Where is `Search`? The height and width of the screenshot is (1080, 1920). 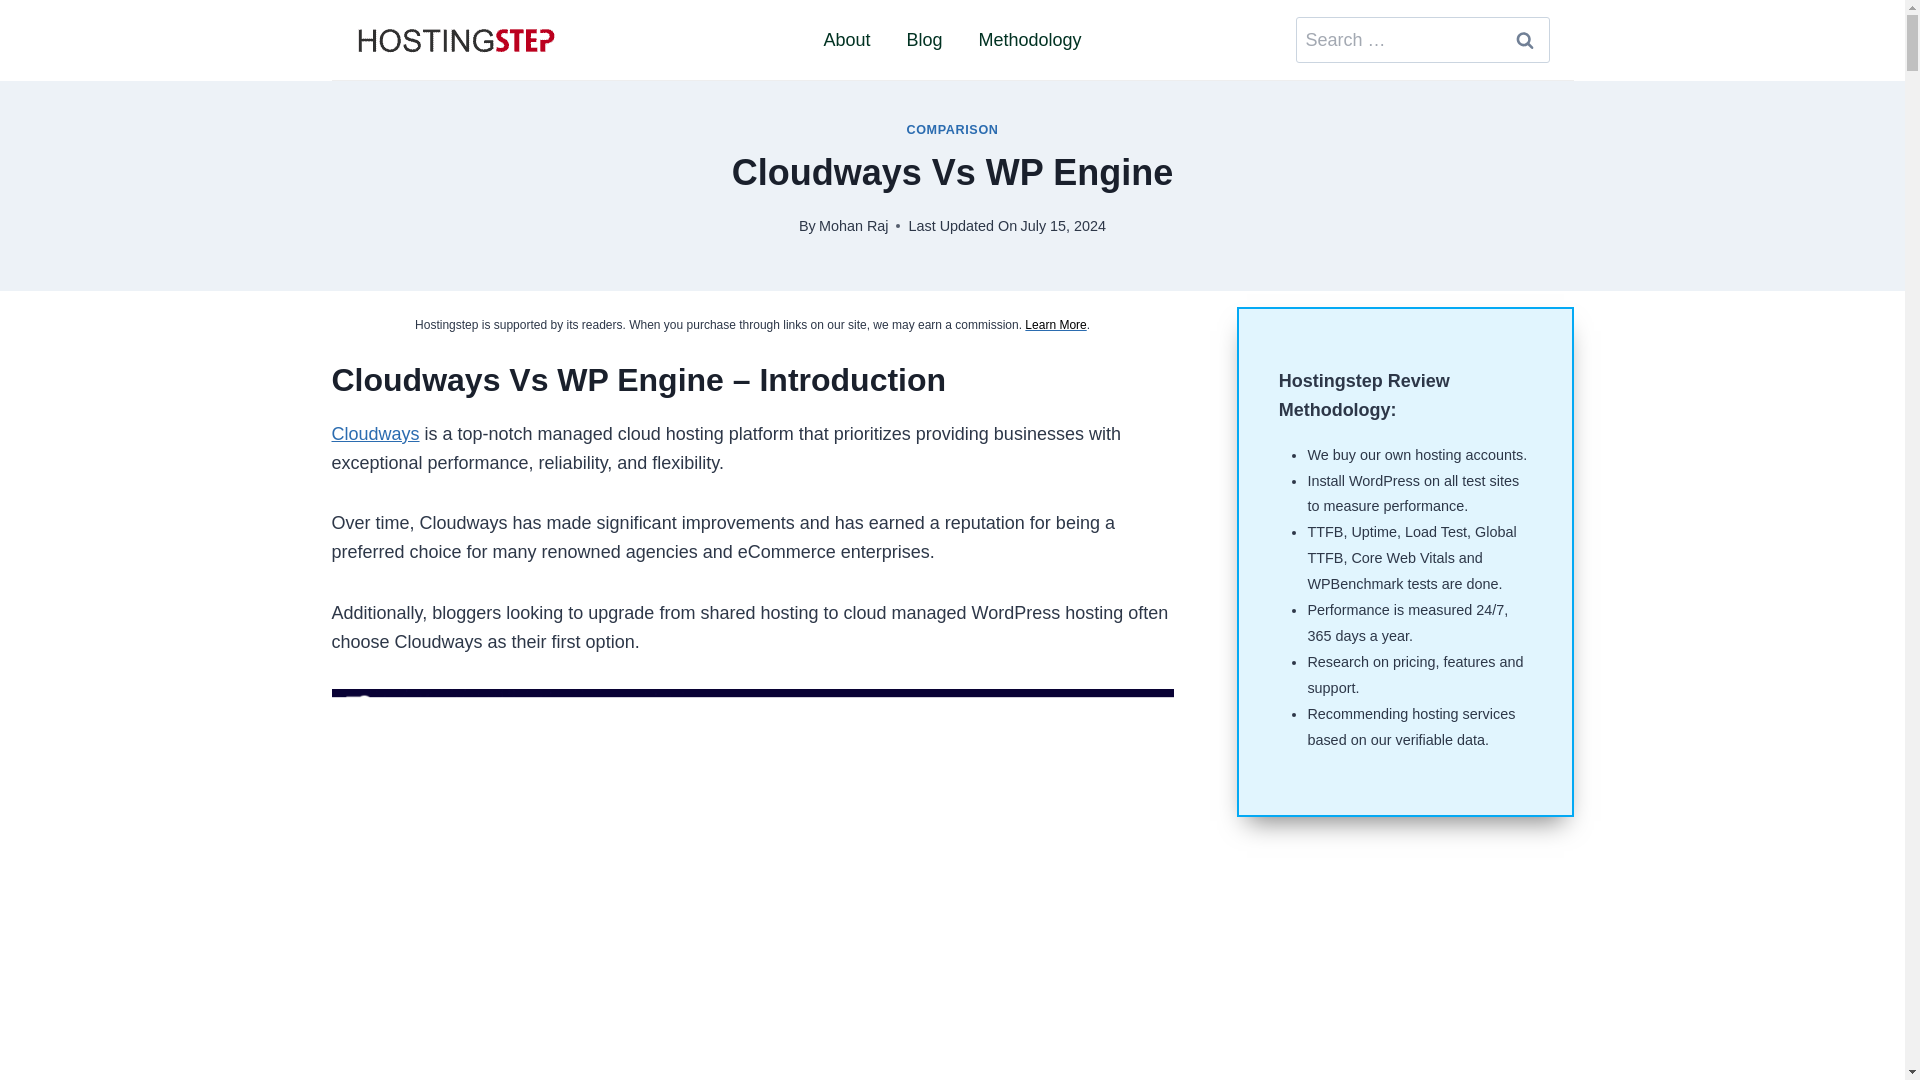
Search is located at coordinates (1524, 39).